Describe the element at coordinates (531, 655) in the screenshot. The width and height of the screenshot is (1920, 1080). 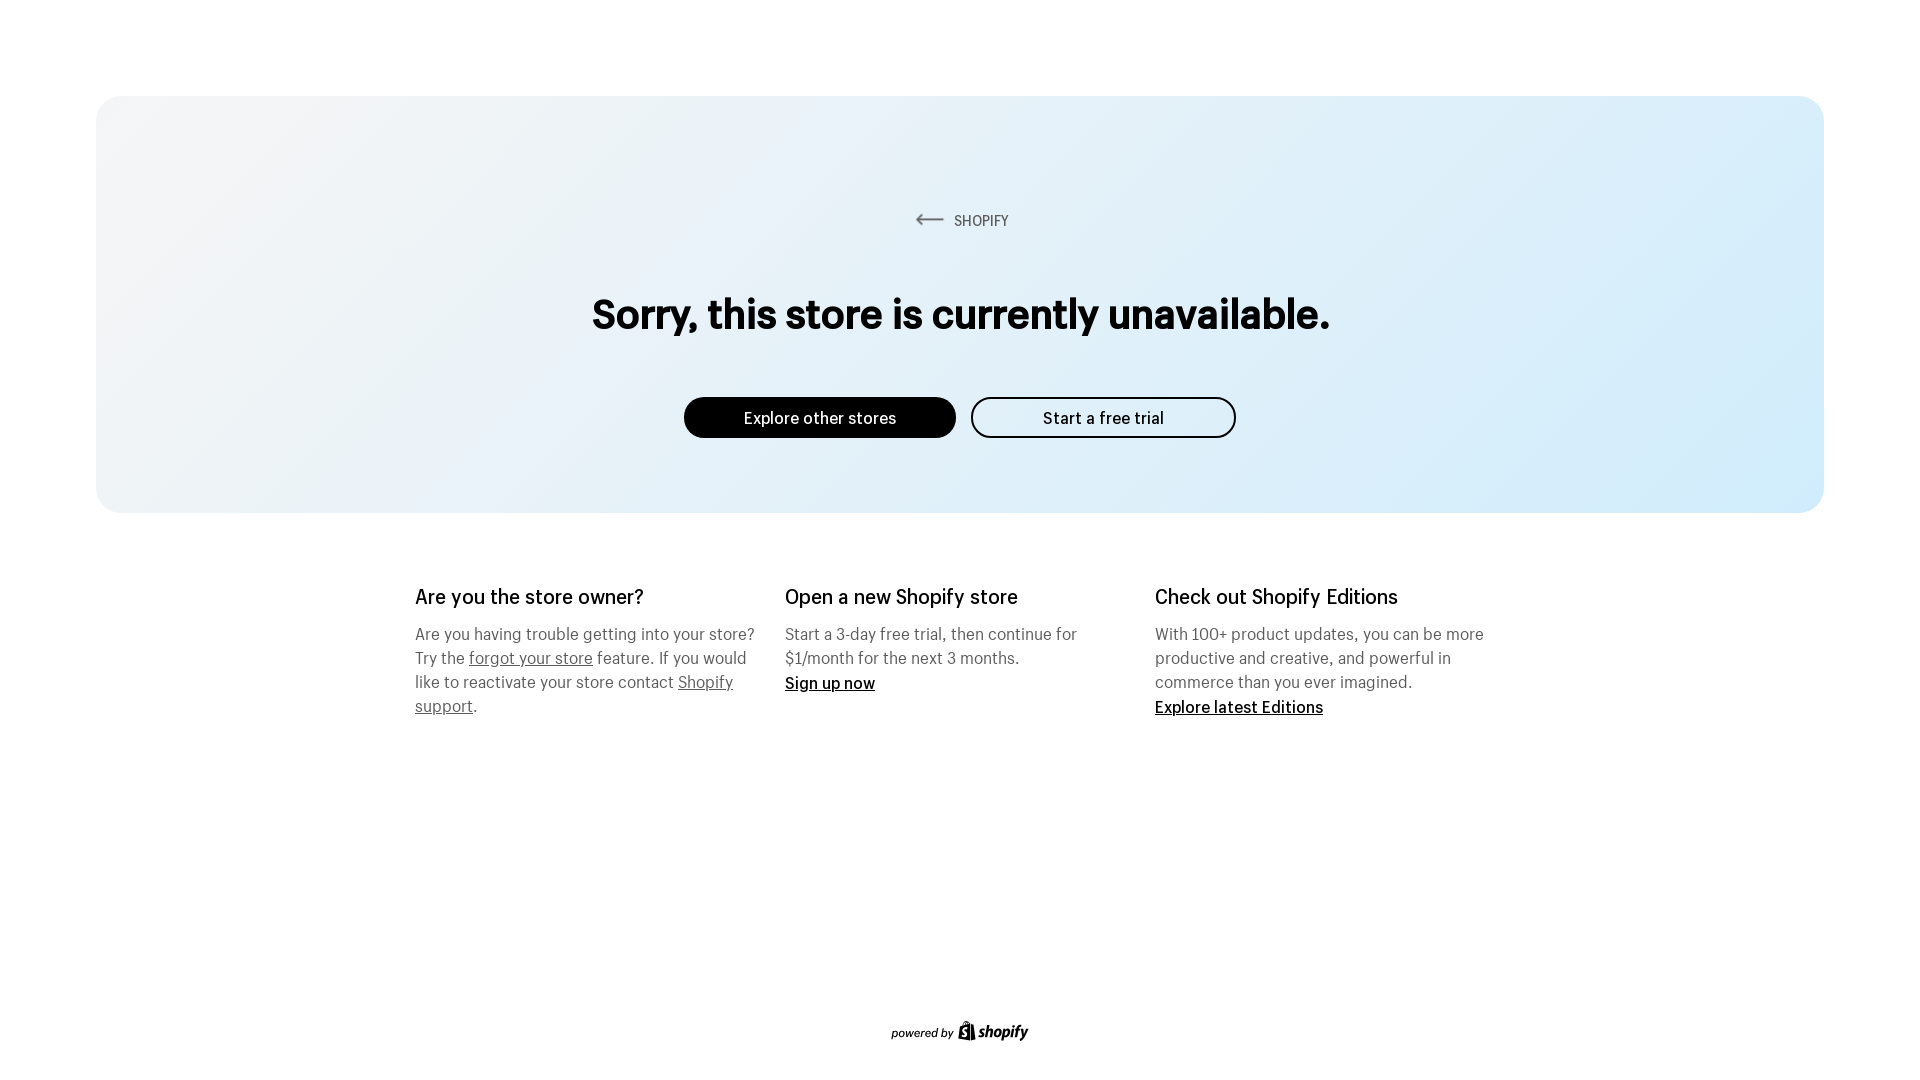
I see `forgot your store` at that location.